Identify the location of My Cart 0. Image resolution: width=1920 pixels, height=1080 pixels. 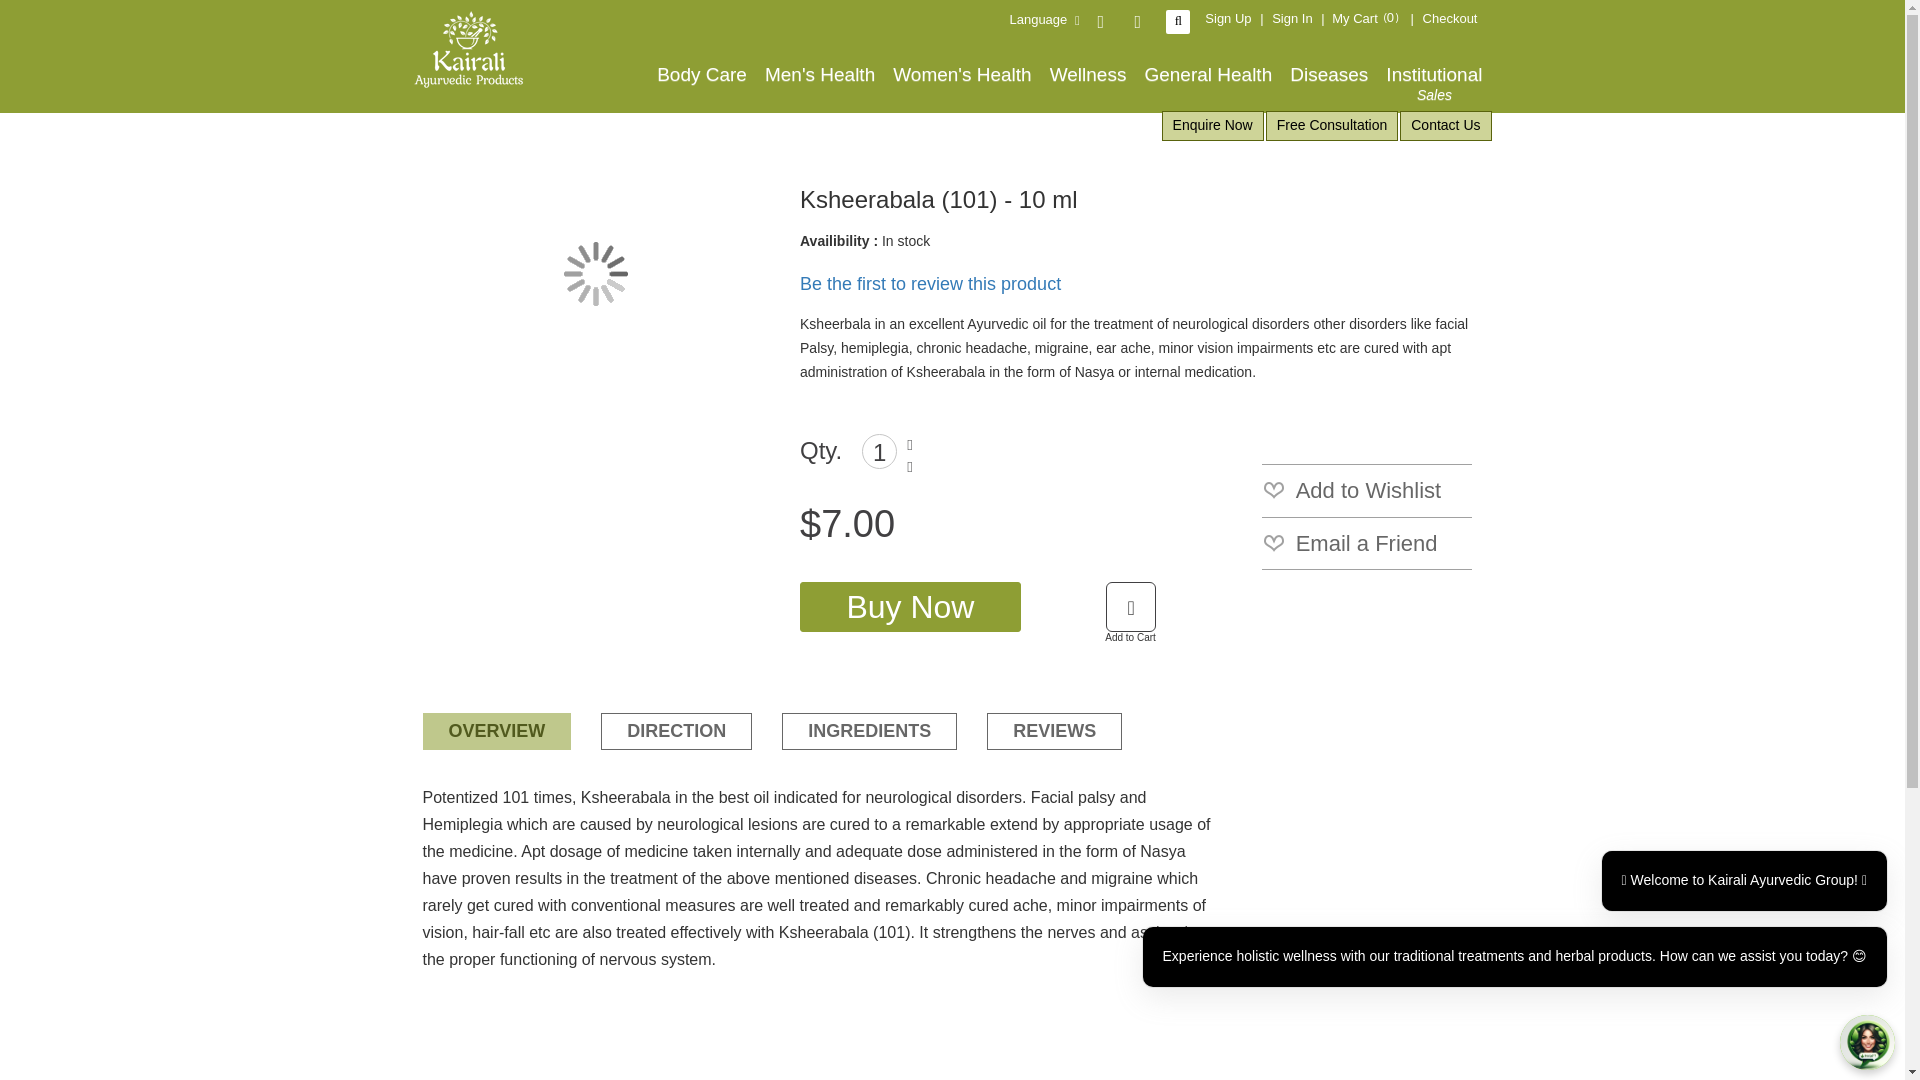
(1054, 731).